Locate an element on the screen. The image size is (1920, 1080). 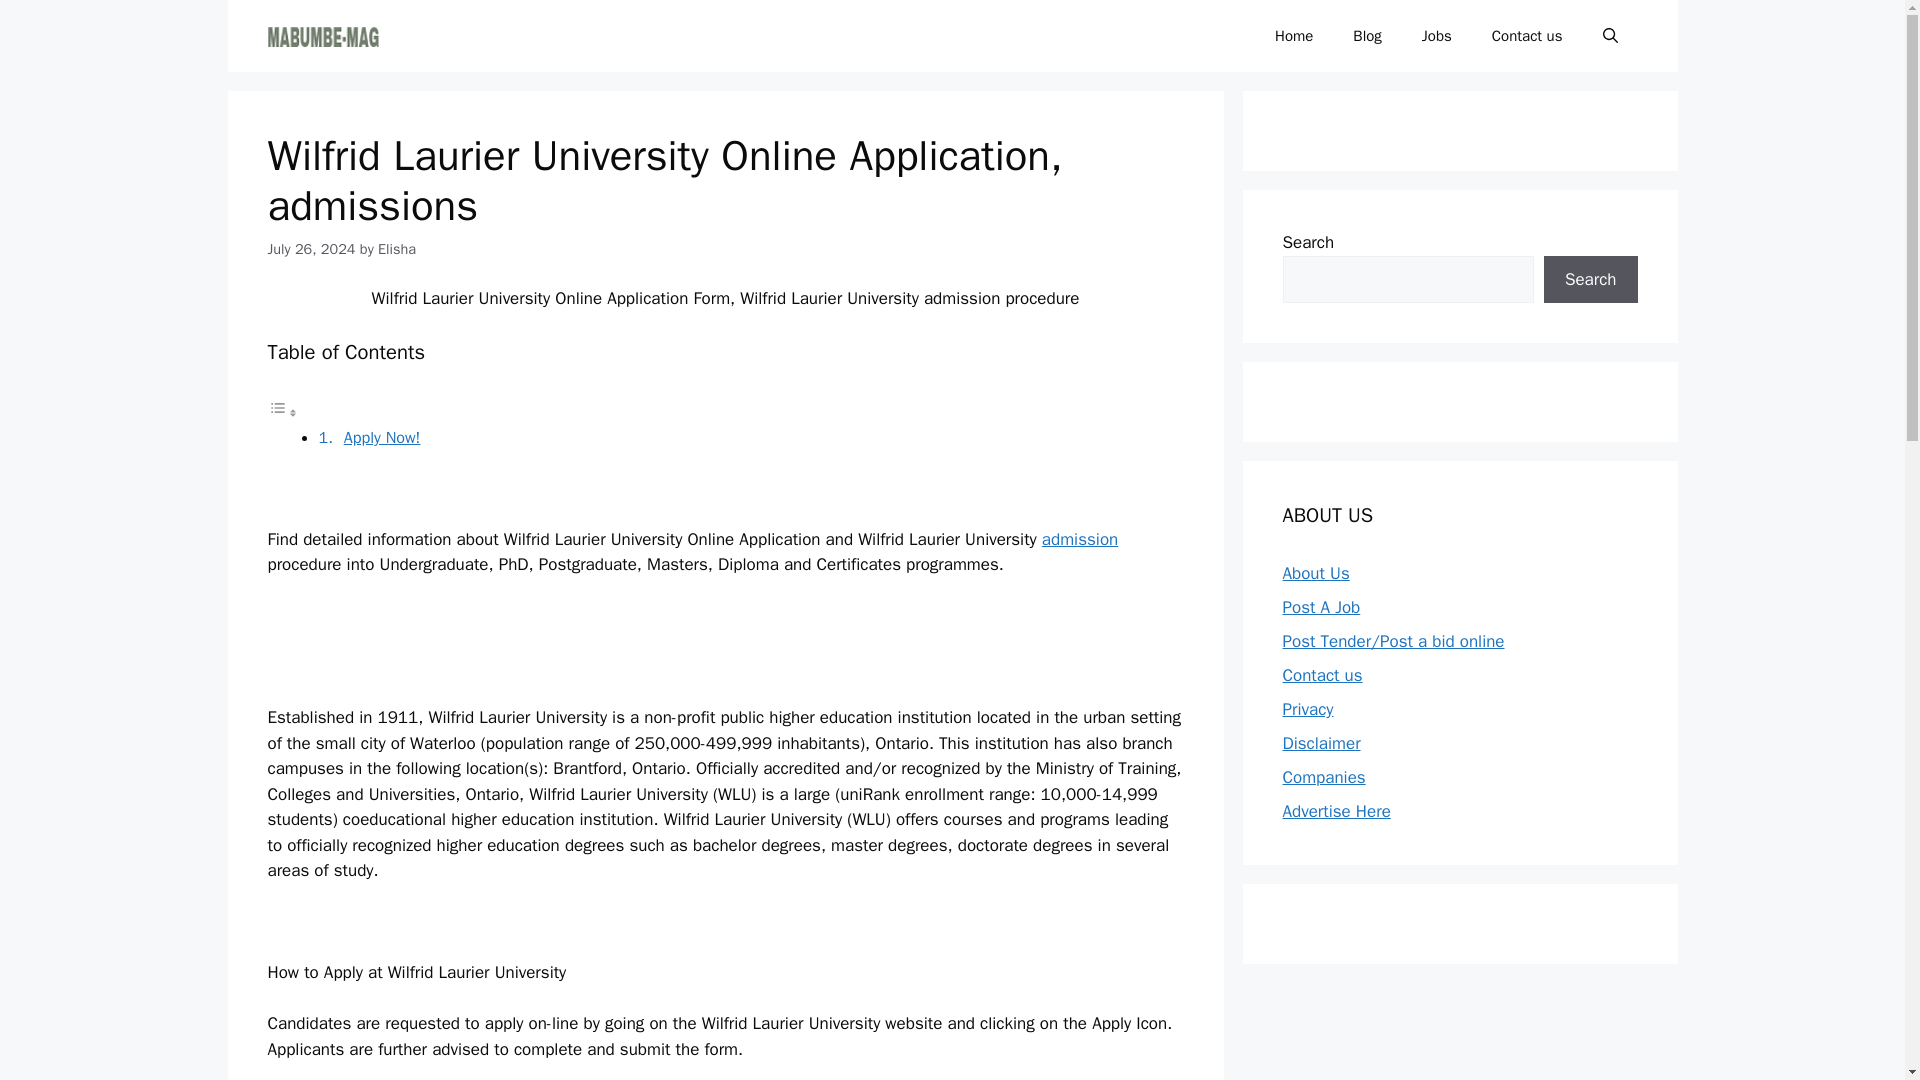
Contact us is located at coordinates (1527, 36).